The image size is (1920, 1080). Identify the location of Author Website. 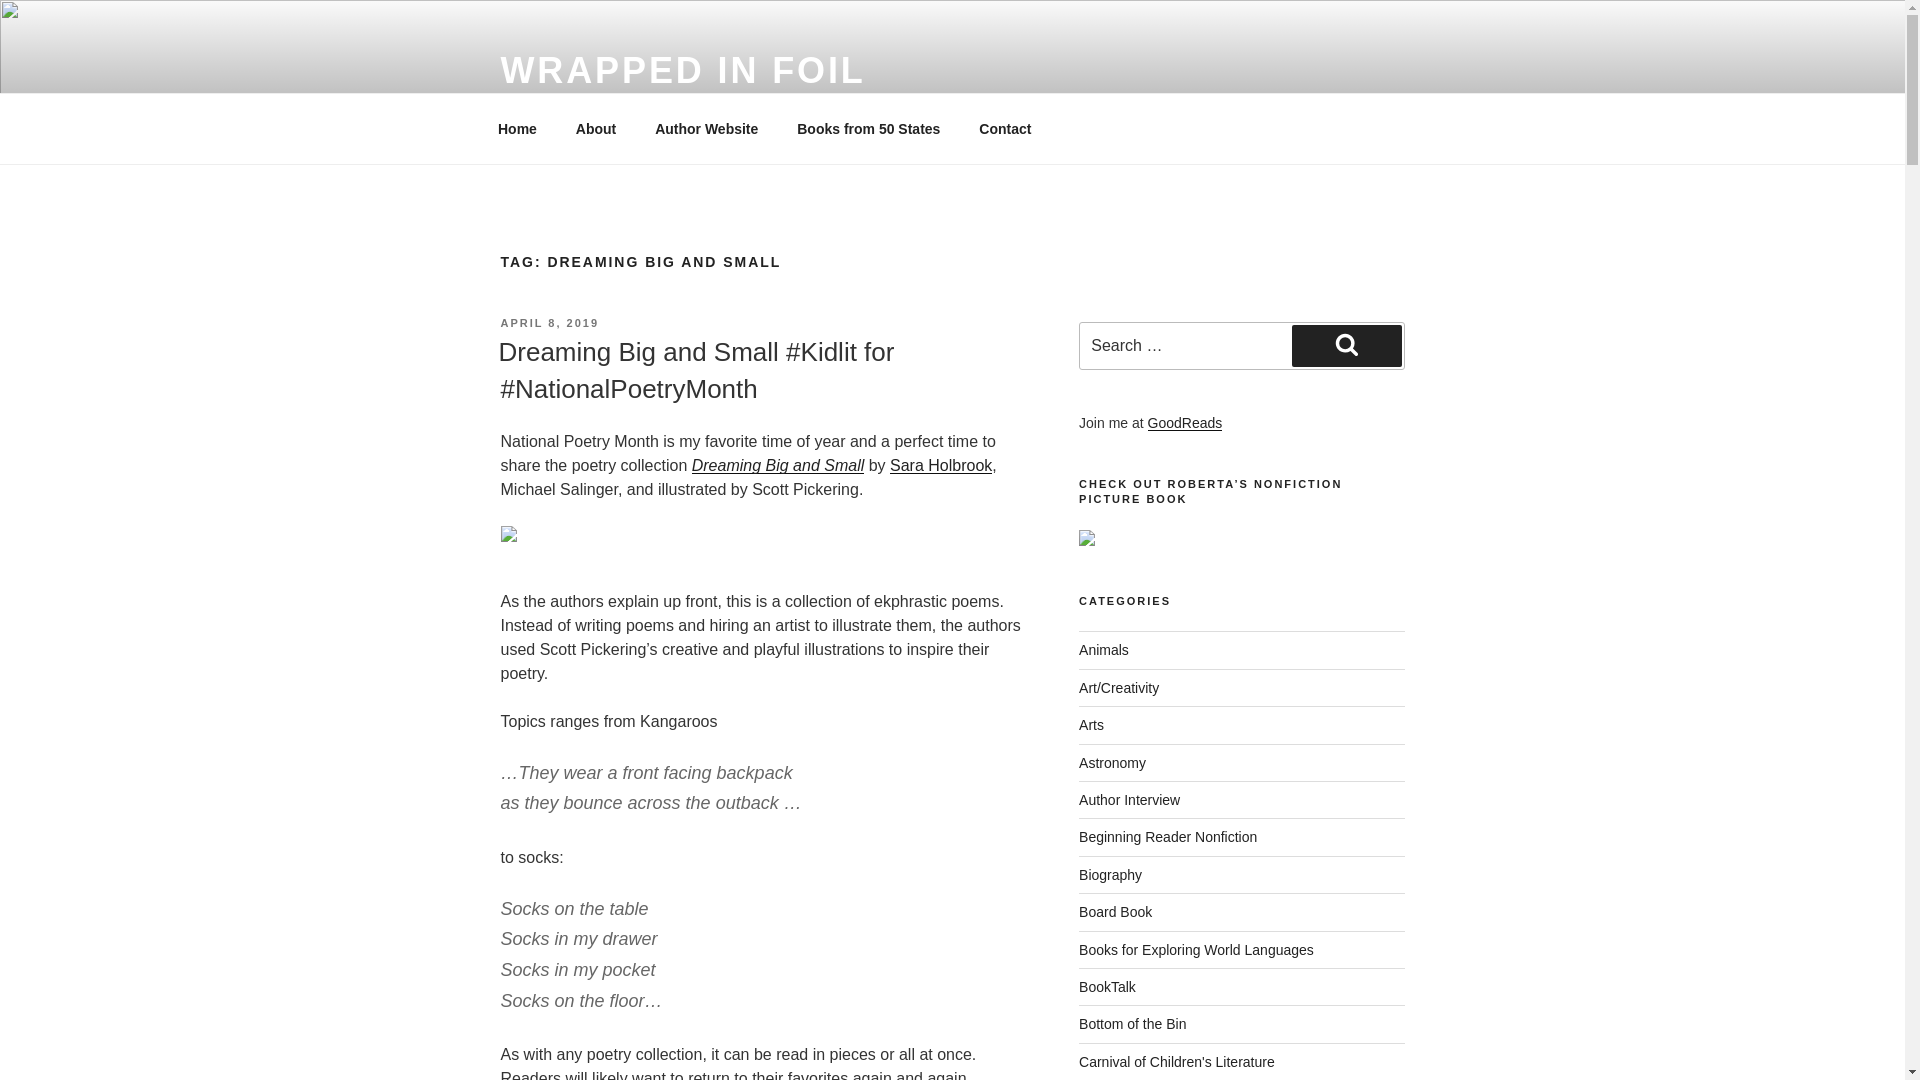
(706, 128).